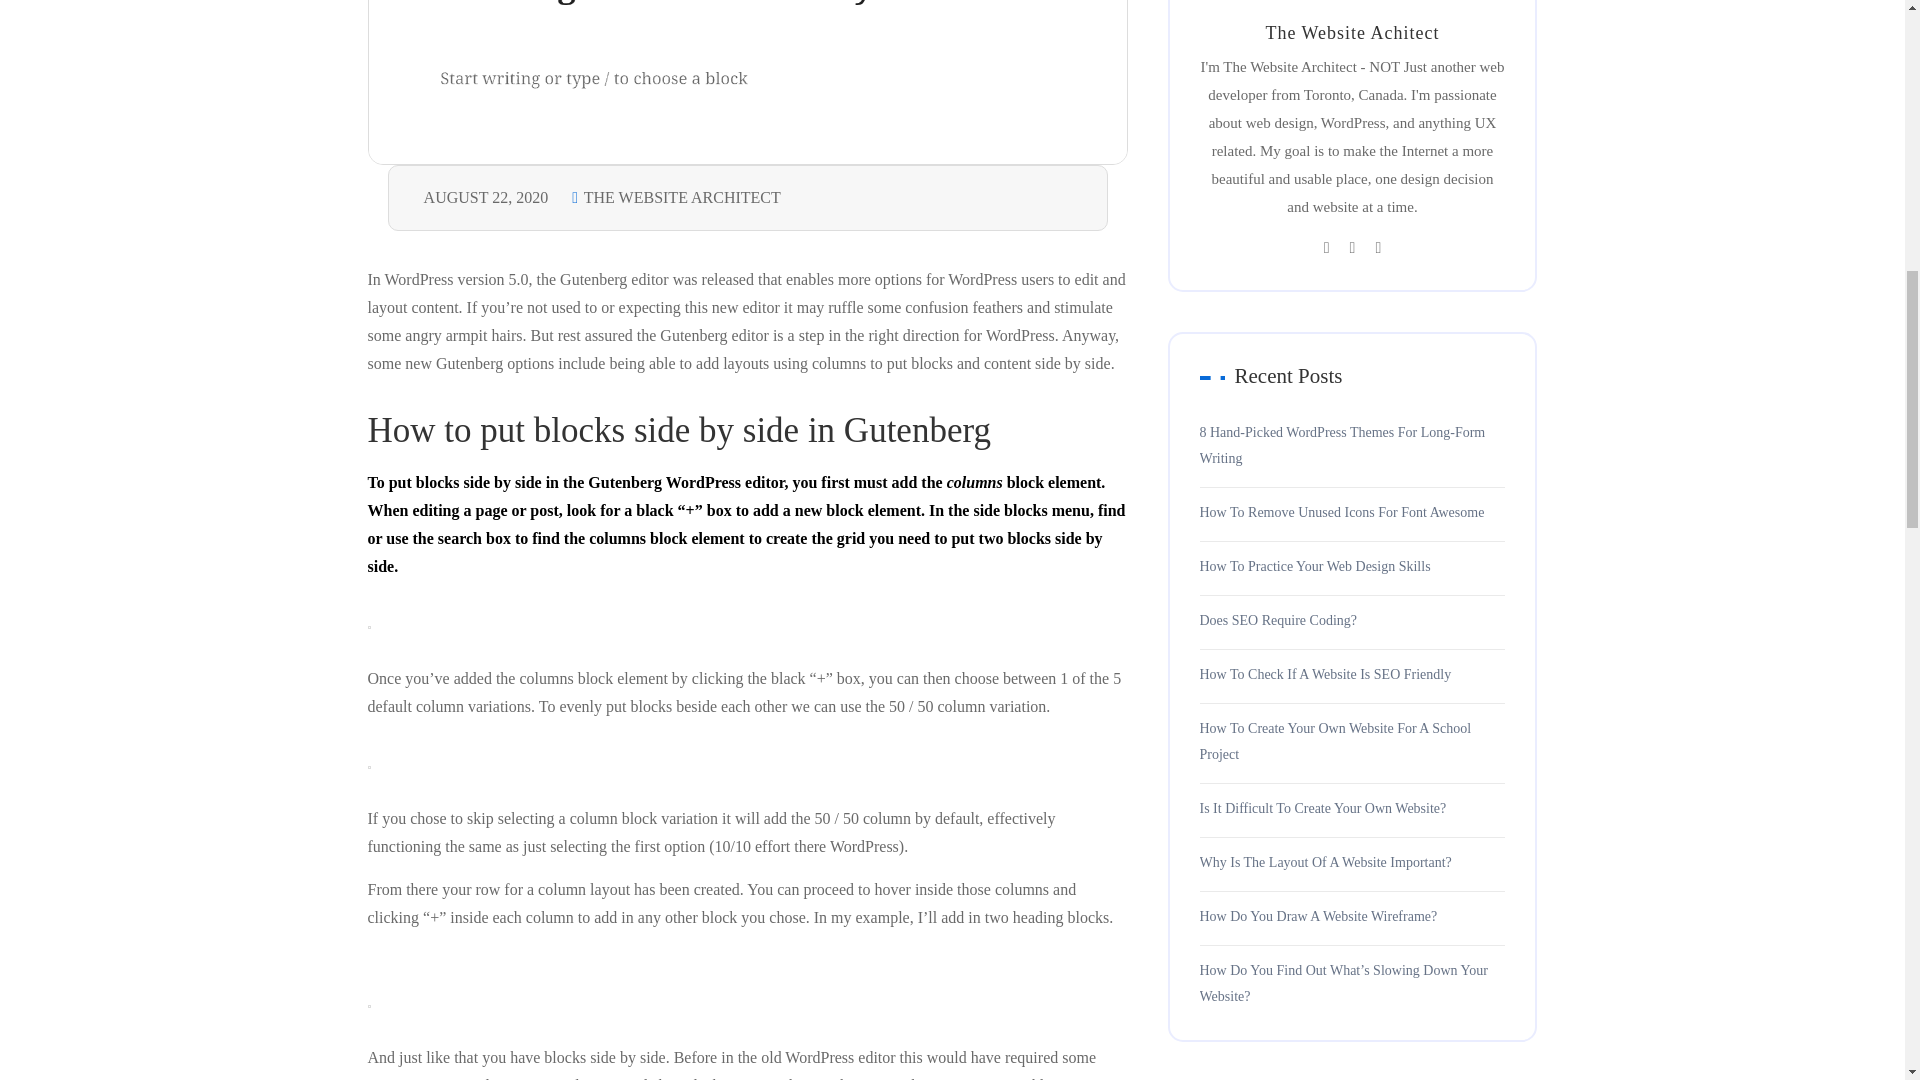 The height and width of the screenshot is (1080, 1920). What do you see at coordinates (676, 198) in the screenshot?
I see `THE WEBSITE ARCHITECT` at bounding box center [676, 198].